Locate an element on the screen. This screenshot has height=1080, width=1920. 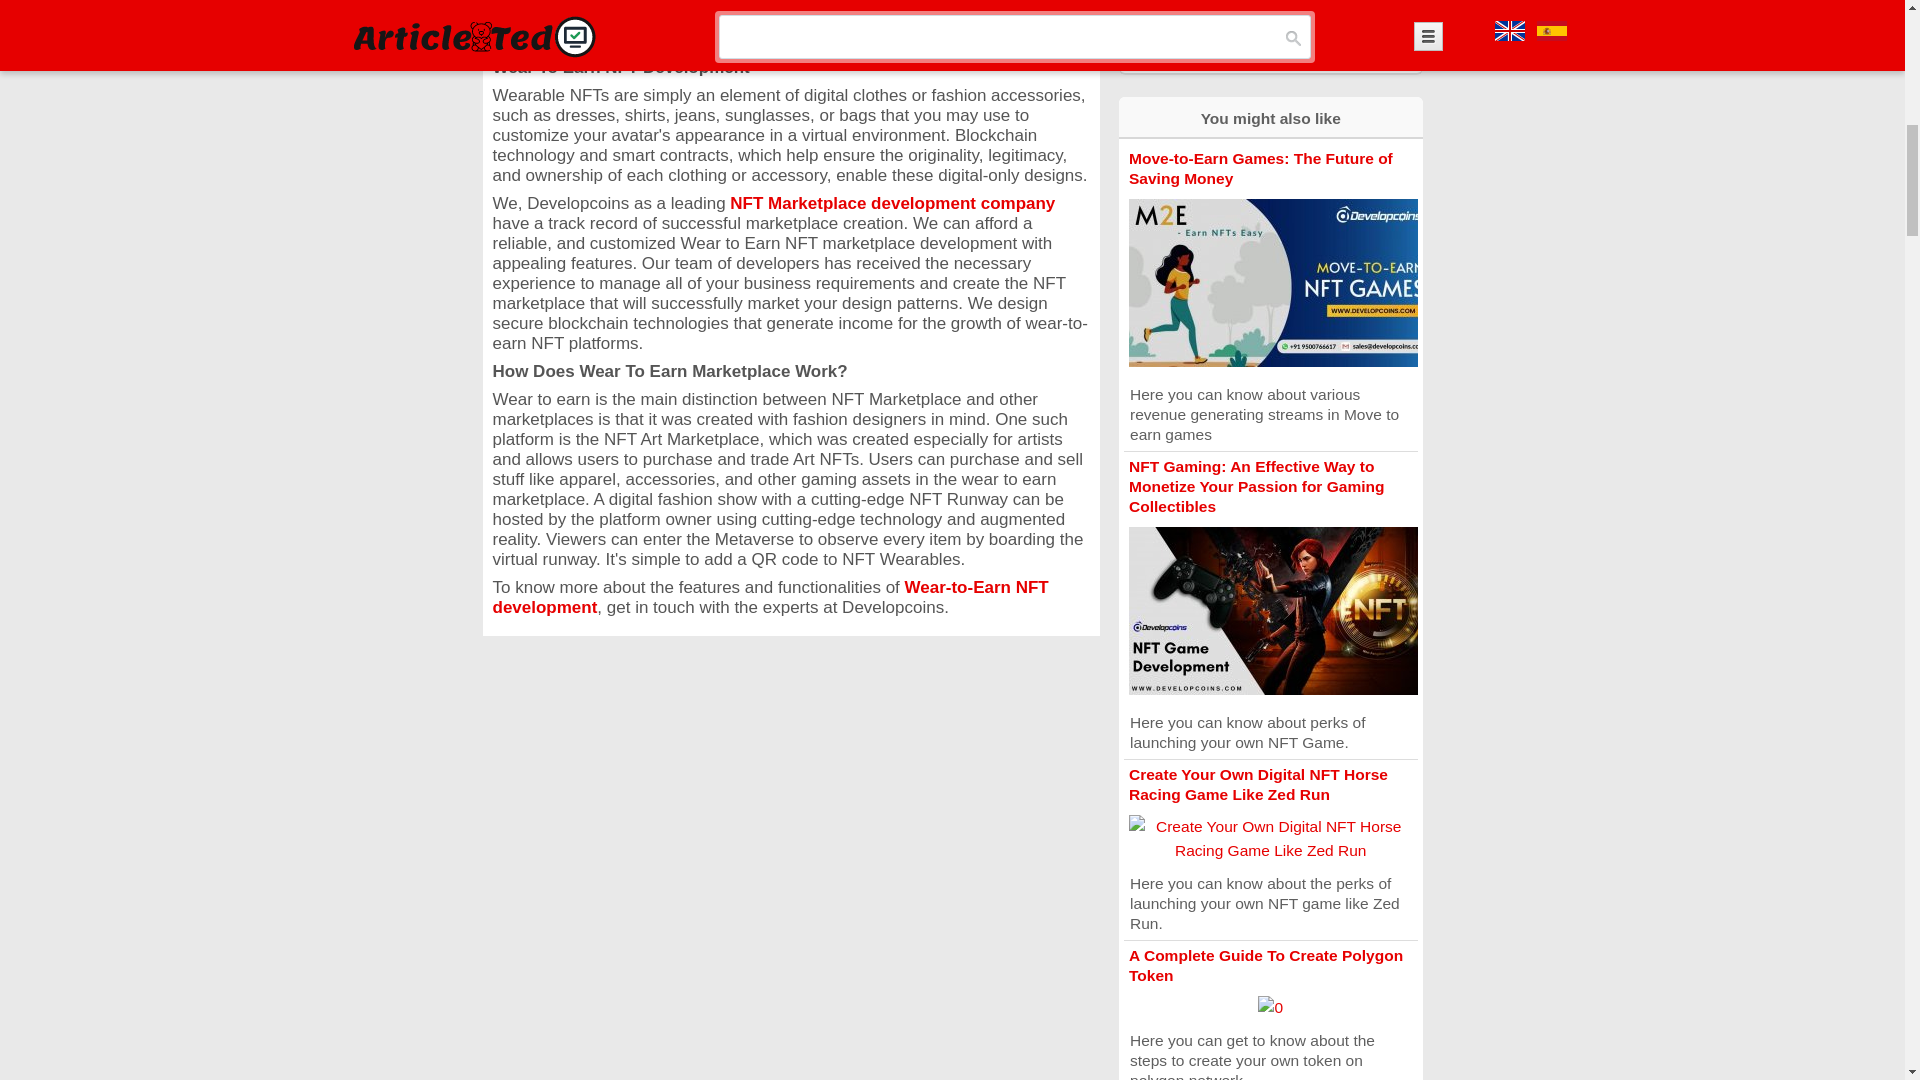
A Complete Guide To Create Polygon Token is located at coordinates (1266, 965).